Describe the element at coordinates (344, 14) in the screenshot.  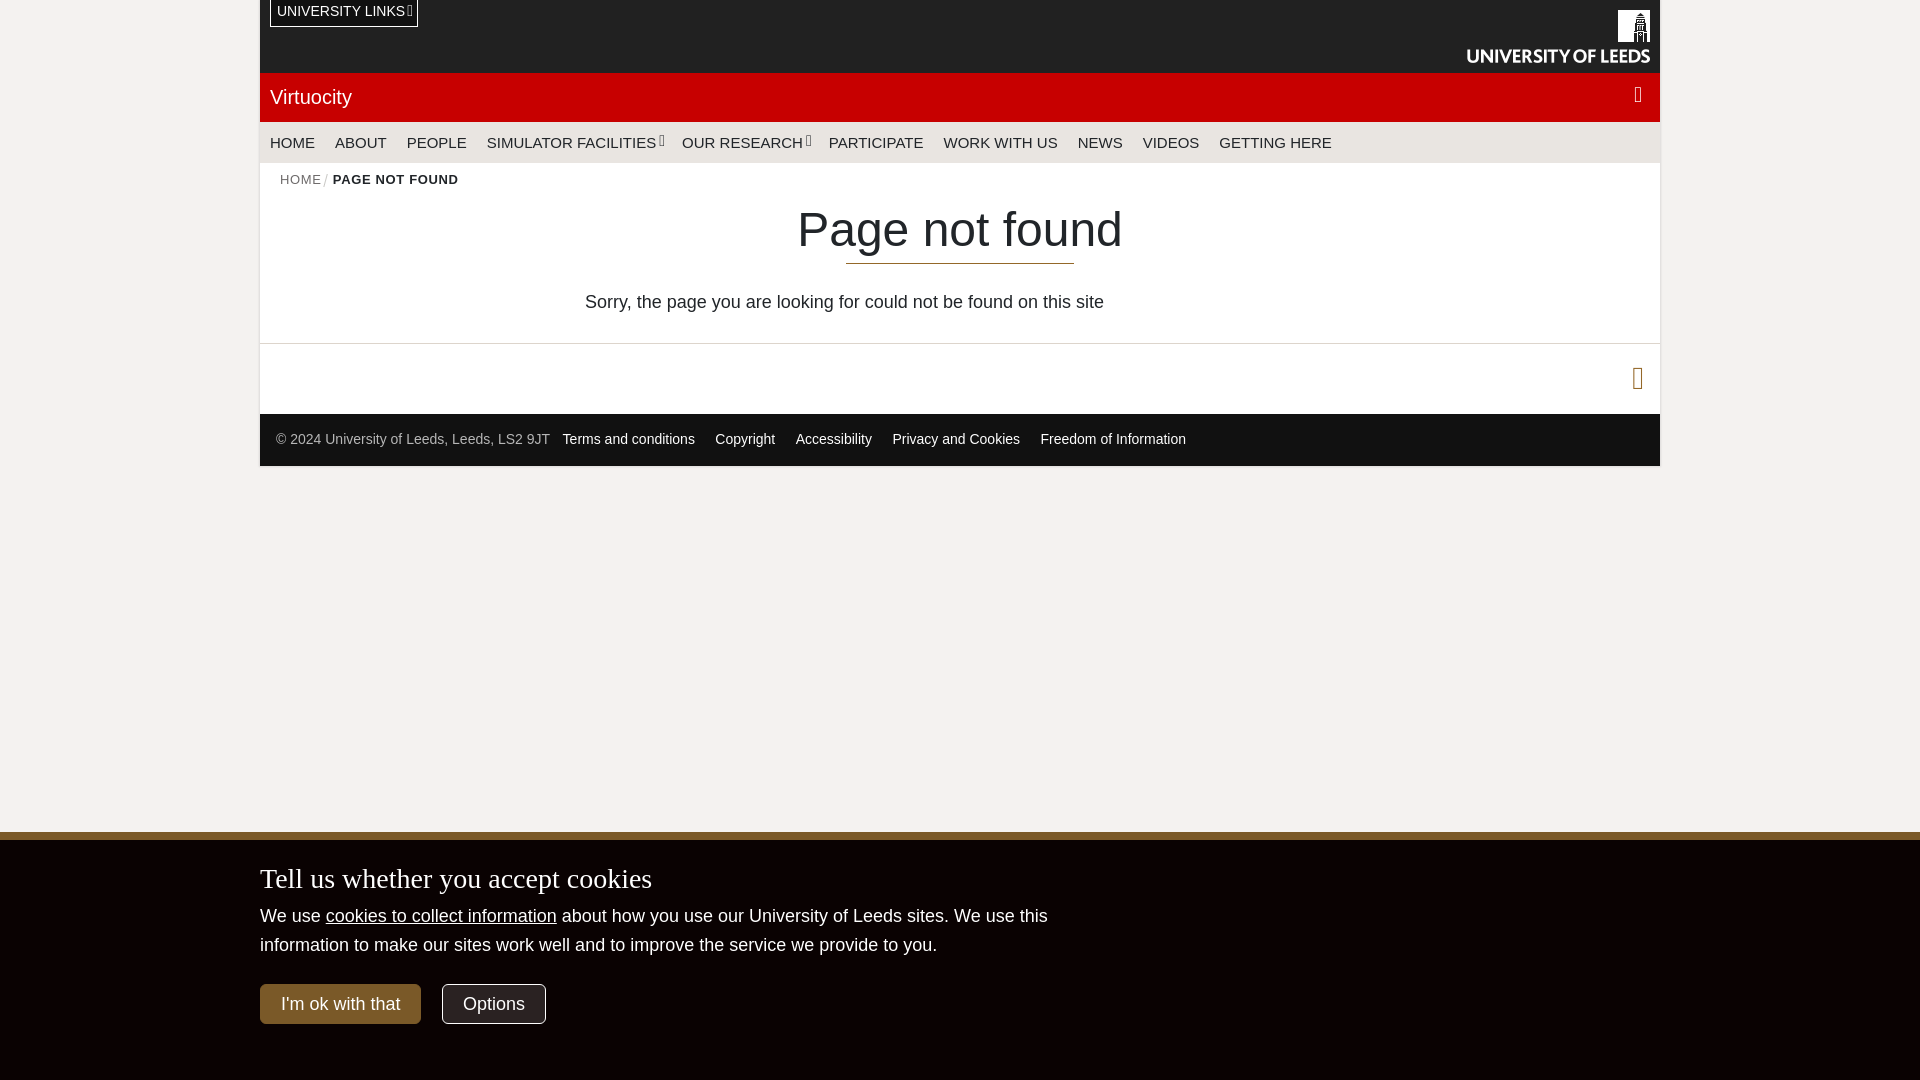
I see `UNIVERSITY LINKS` at that location.